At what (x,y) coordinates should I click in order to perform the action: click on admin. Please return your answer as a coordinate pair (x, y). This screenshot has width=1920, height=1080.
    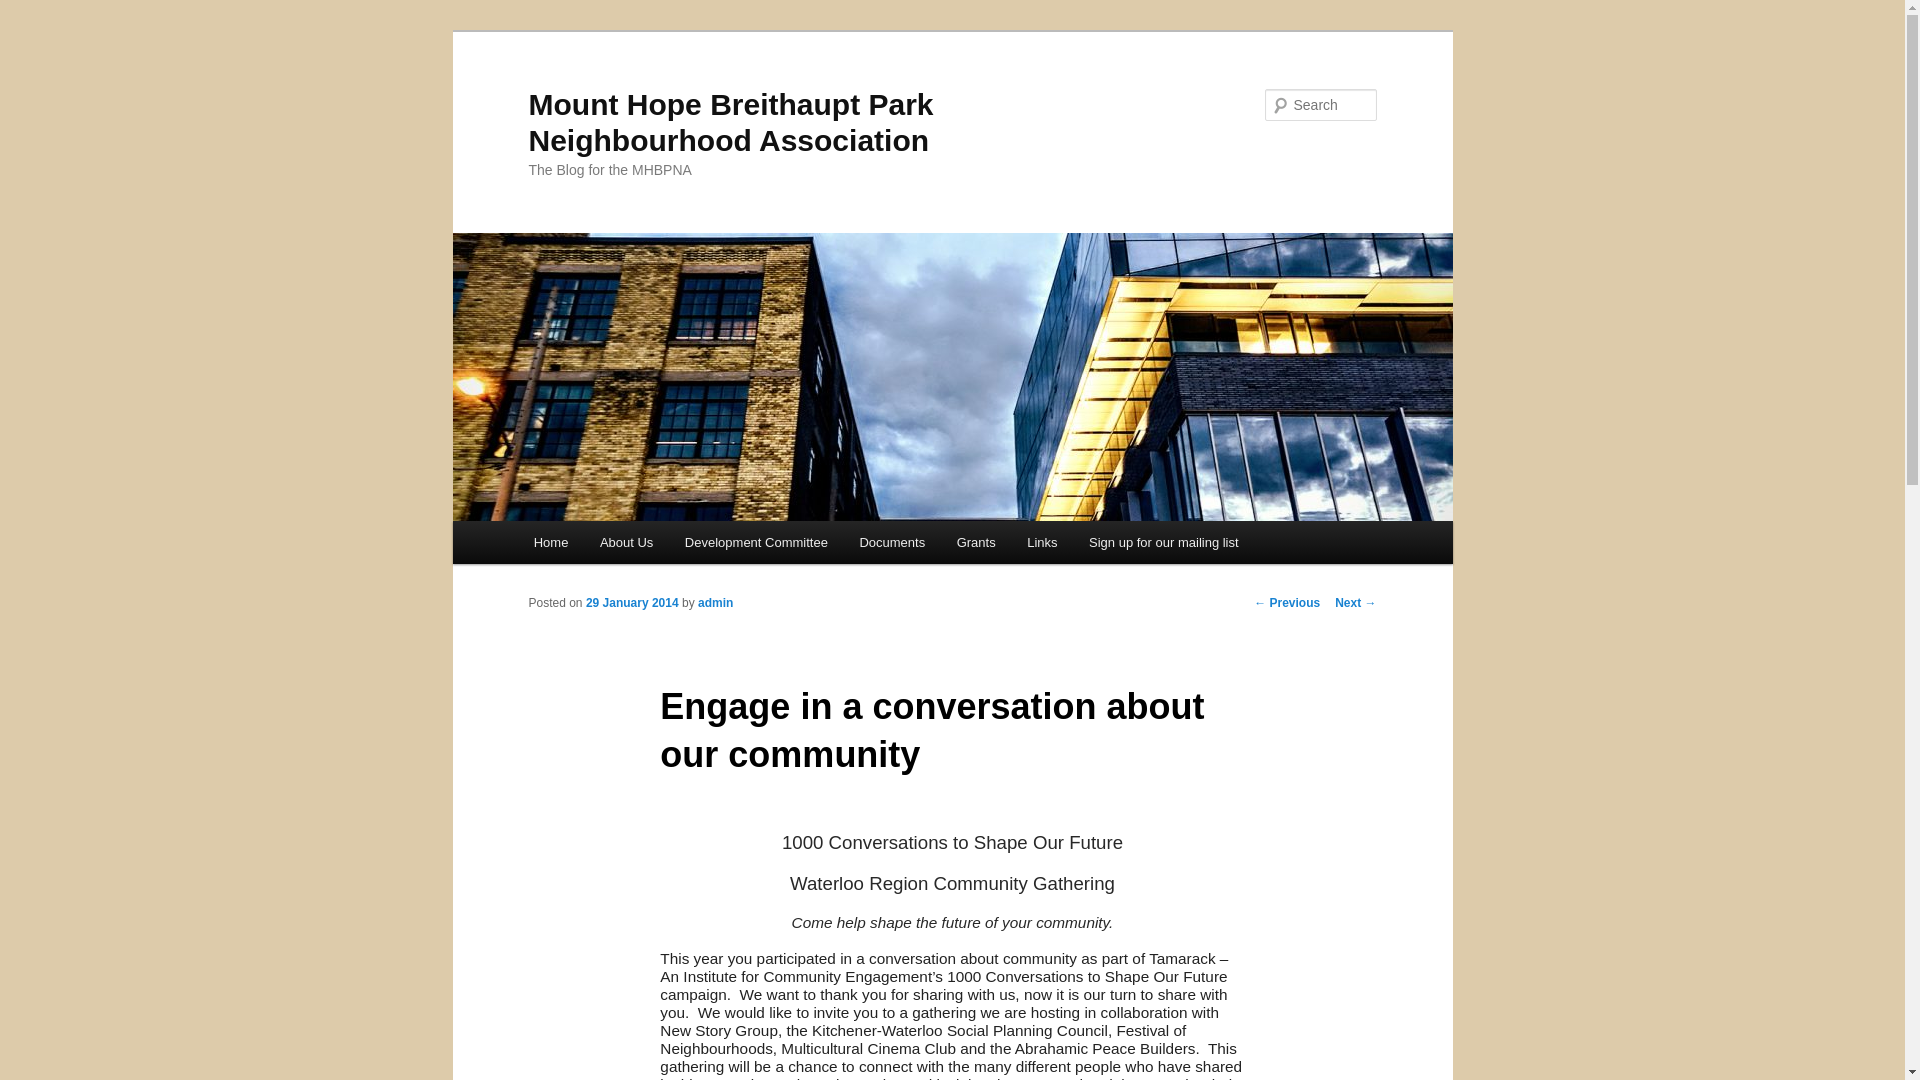
    Looking at the image, I should click on (716, 603).